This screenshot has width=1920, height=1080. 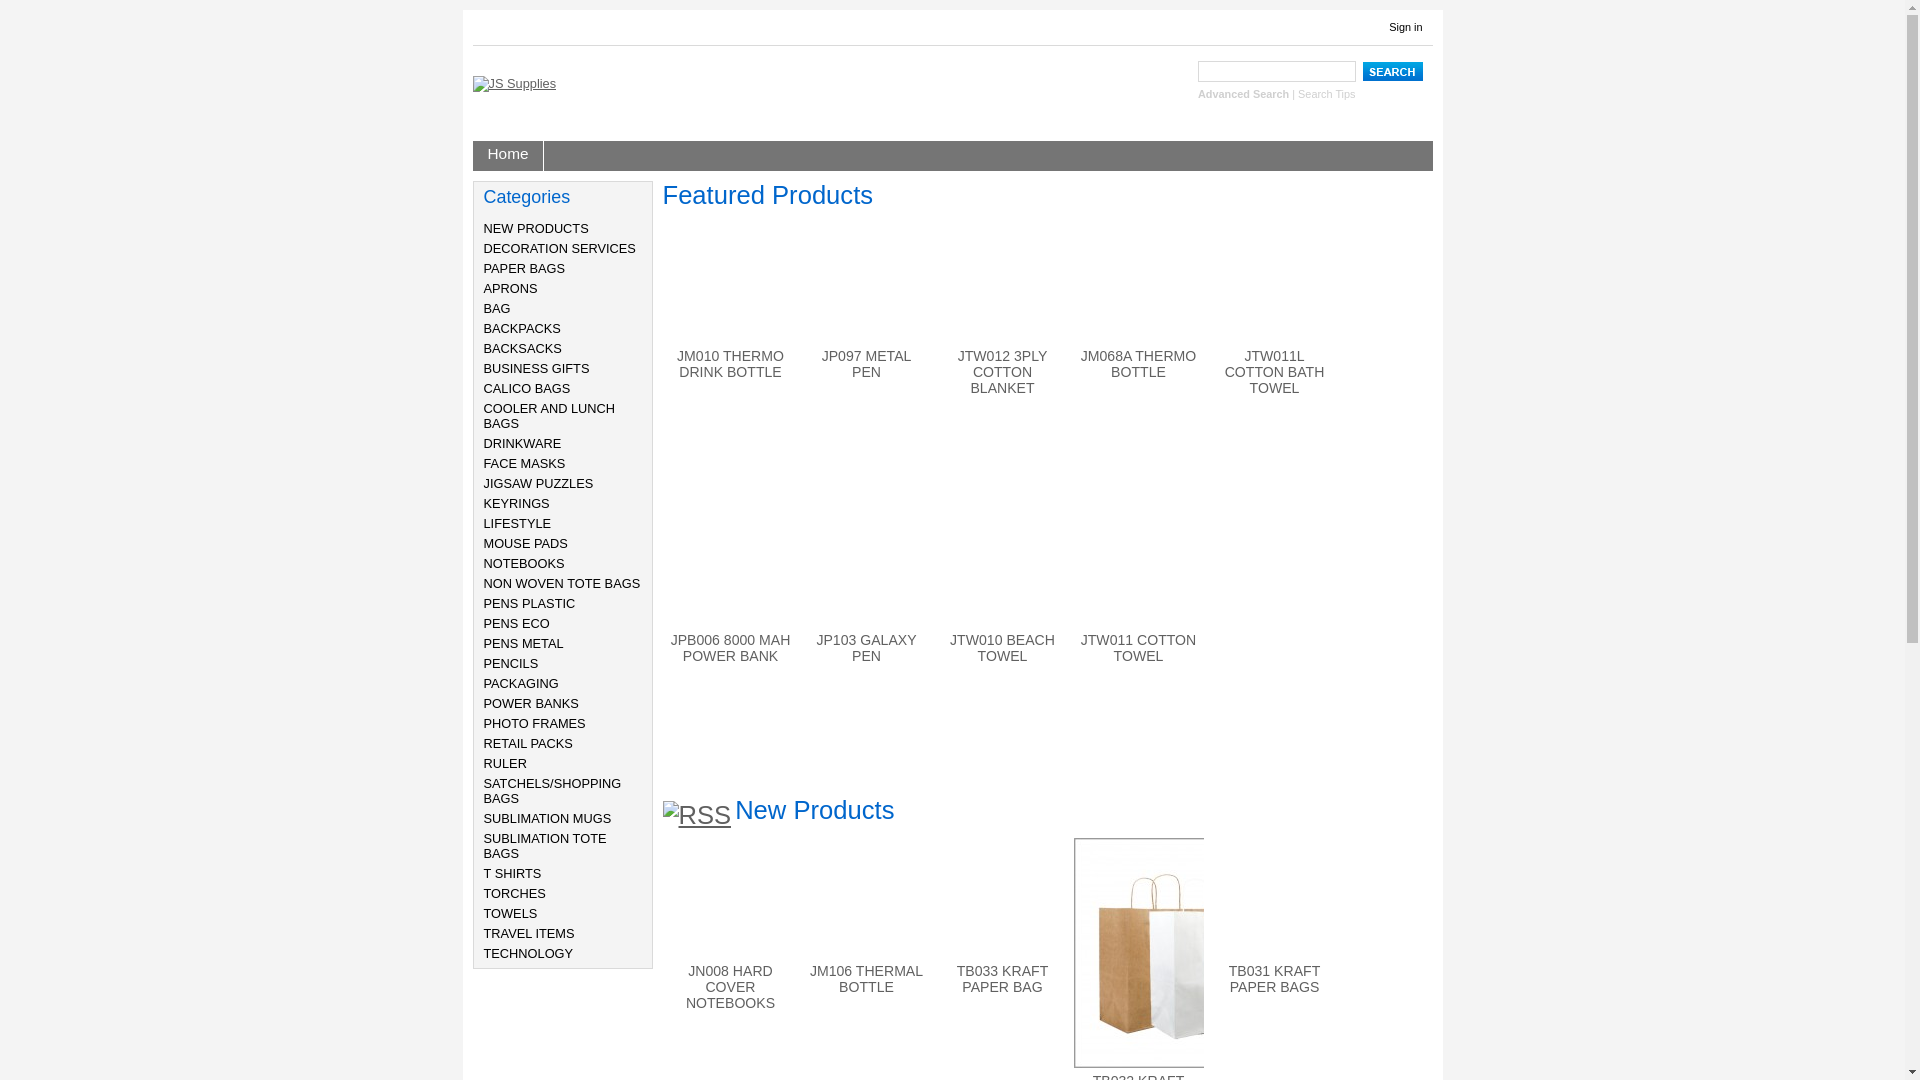 What do you see at coordinates (730, 987) in the screenshot?
I see `JN008 HARD COVER NOTEBOOKS` at bounding box center [730, 987].